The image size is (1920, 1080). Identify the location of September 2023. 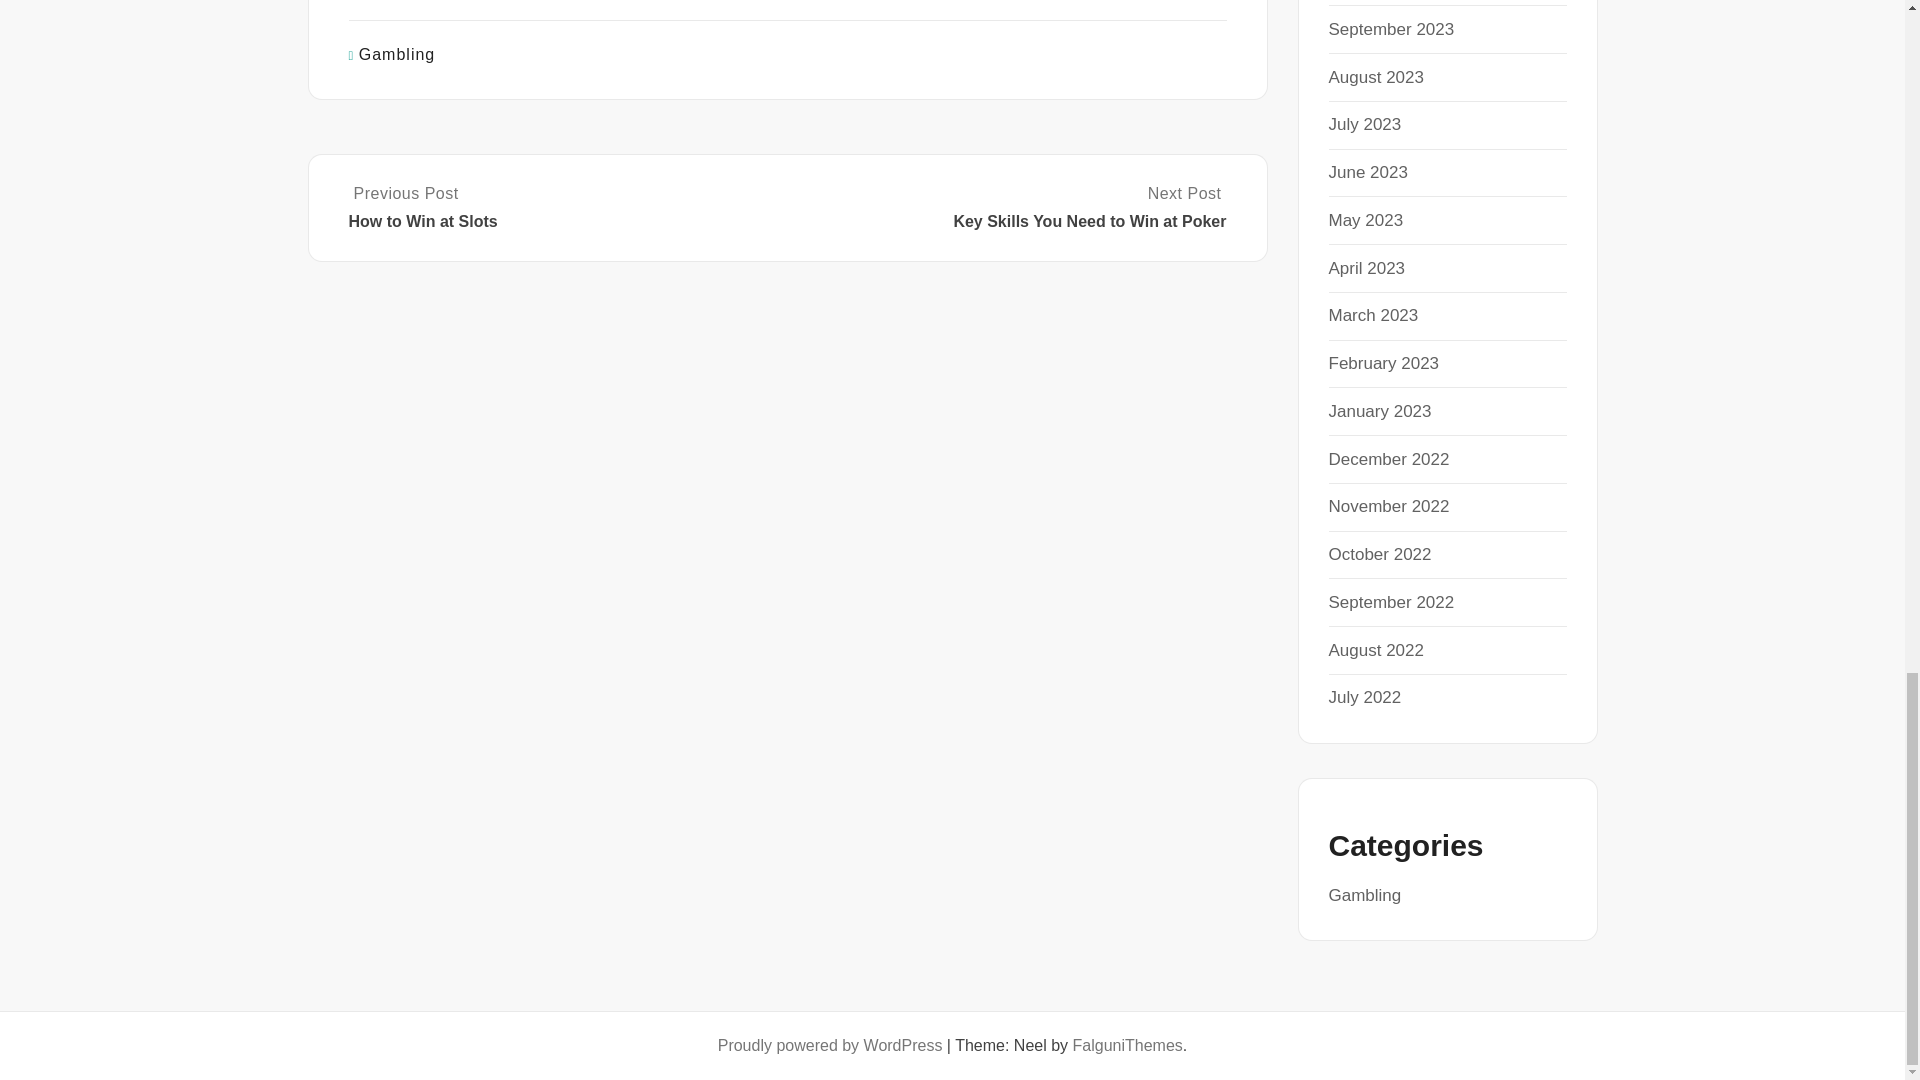
(1390, 29).